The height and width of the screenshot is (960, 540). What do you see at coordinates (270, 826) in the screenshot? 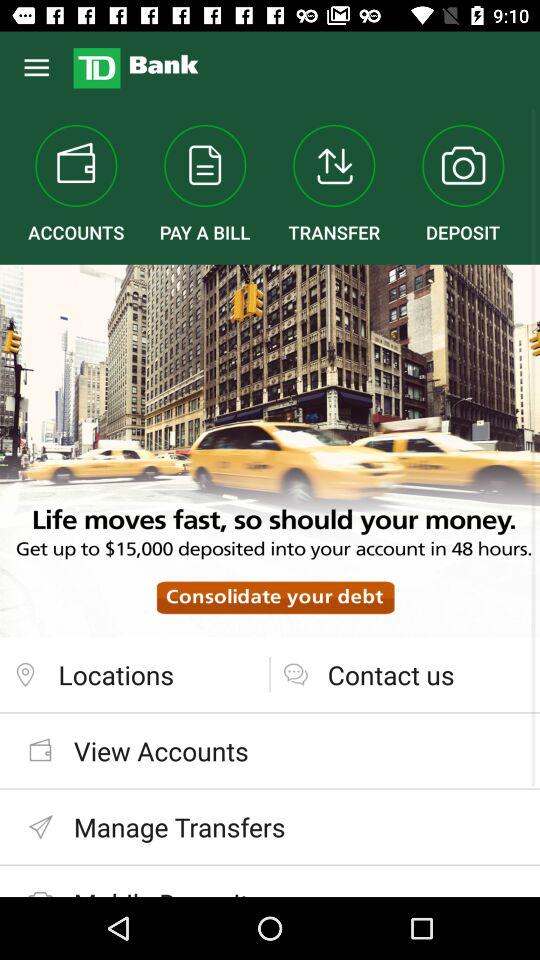
I see `turn on item above mobile deposit item` at bounding box center [270, 826].